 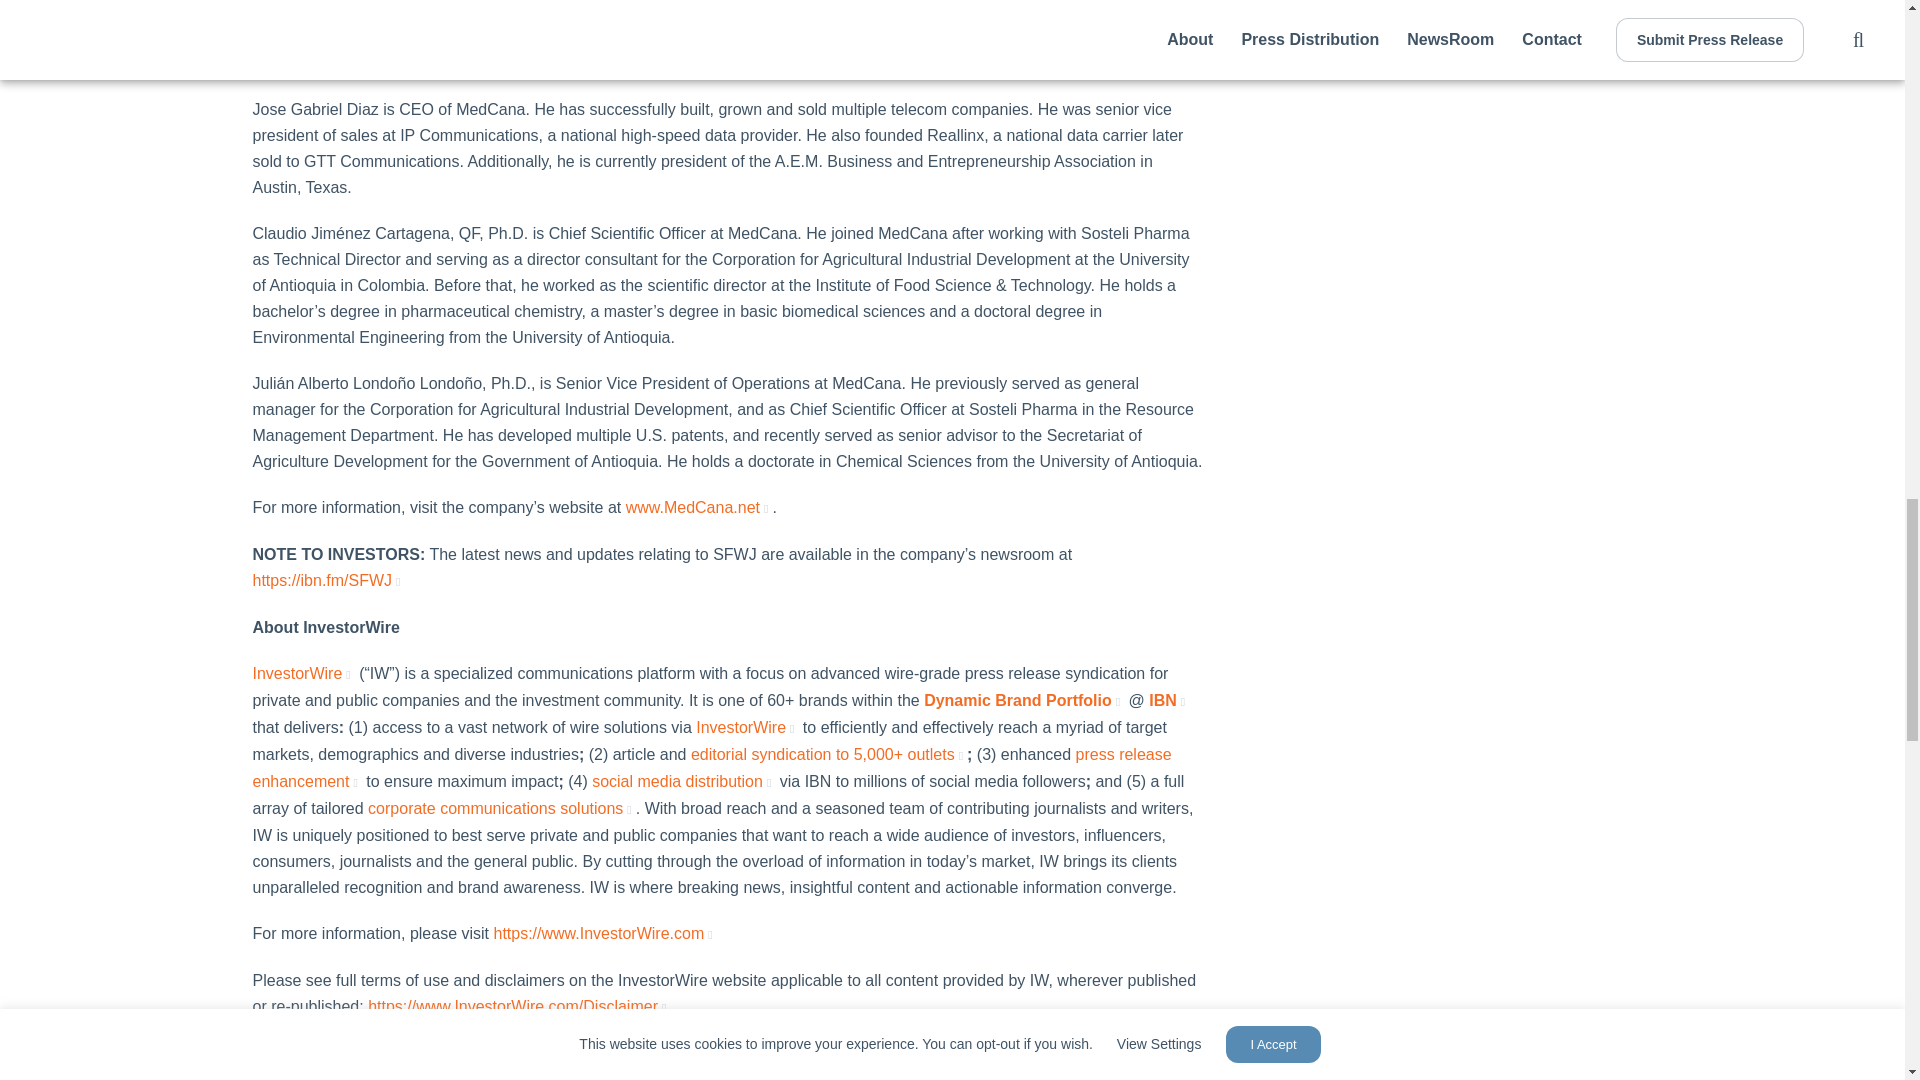 I want to click on InvestorWire, so click(x=746, y=727).